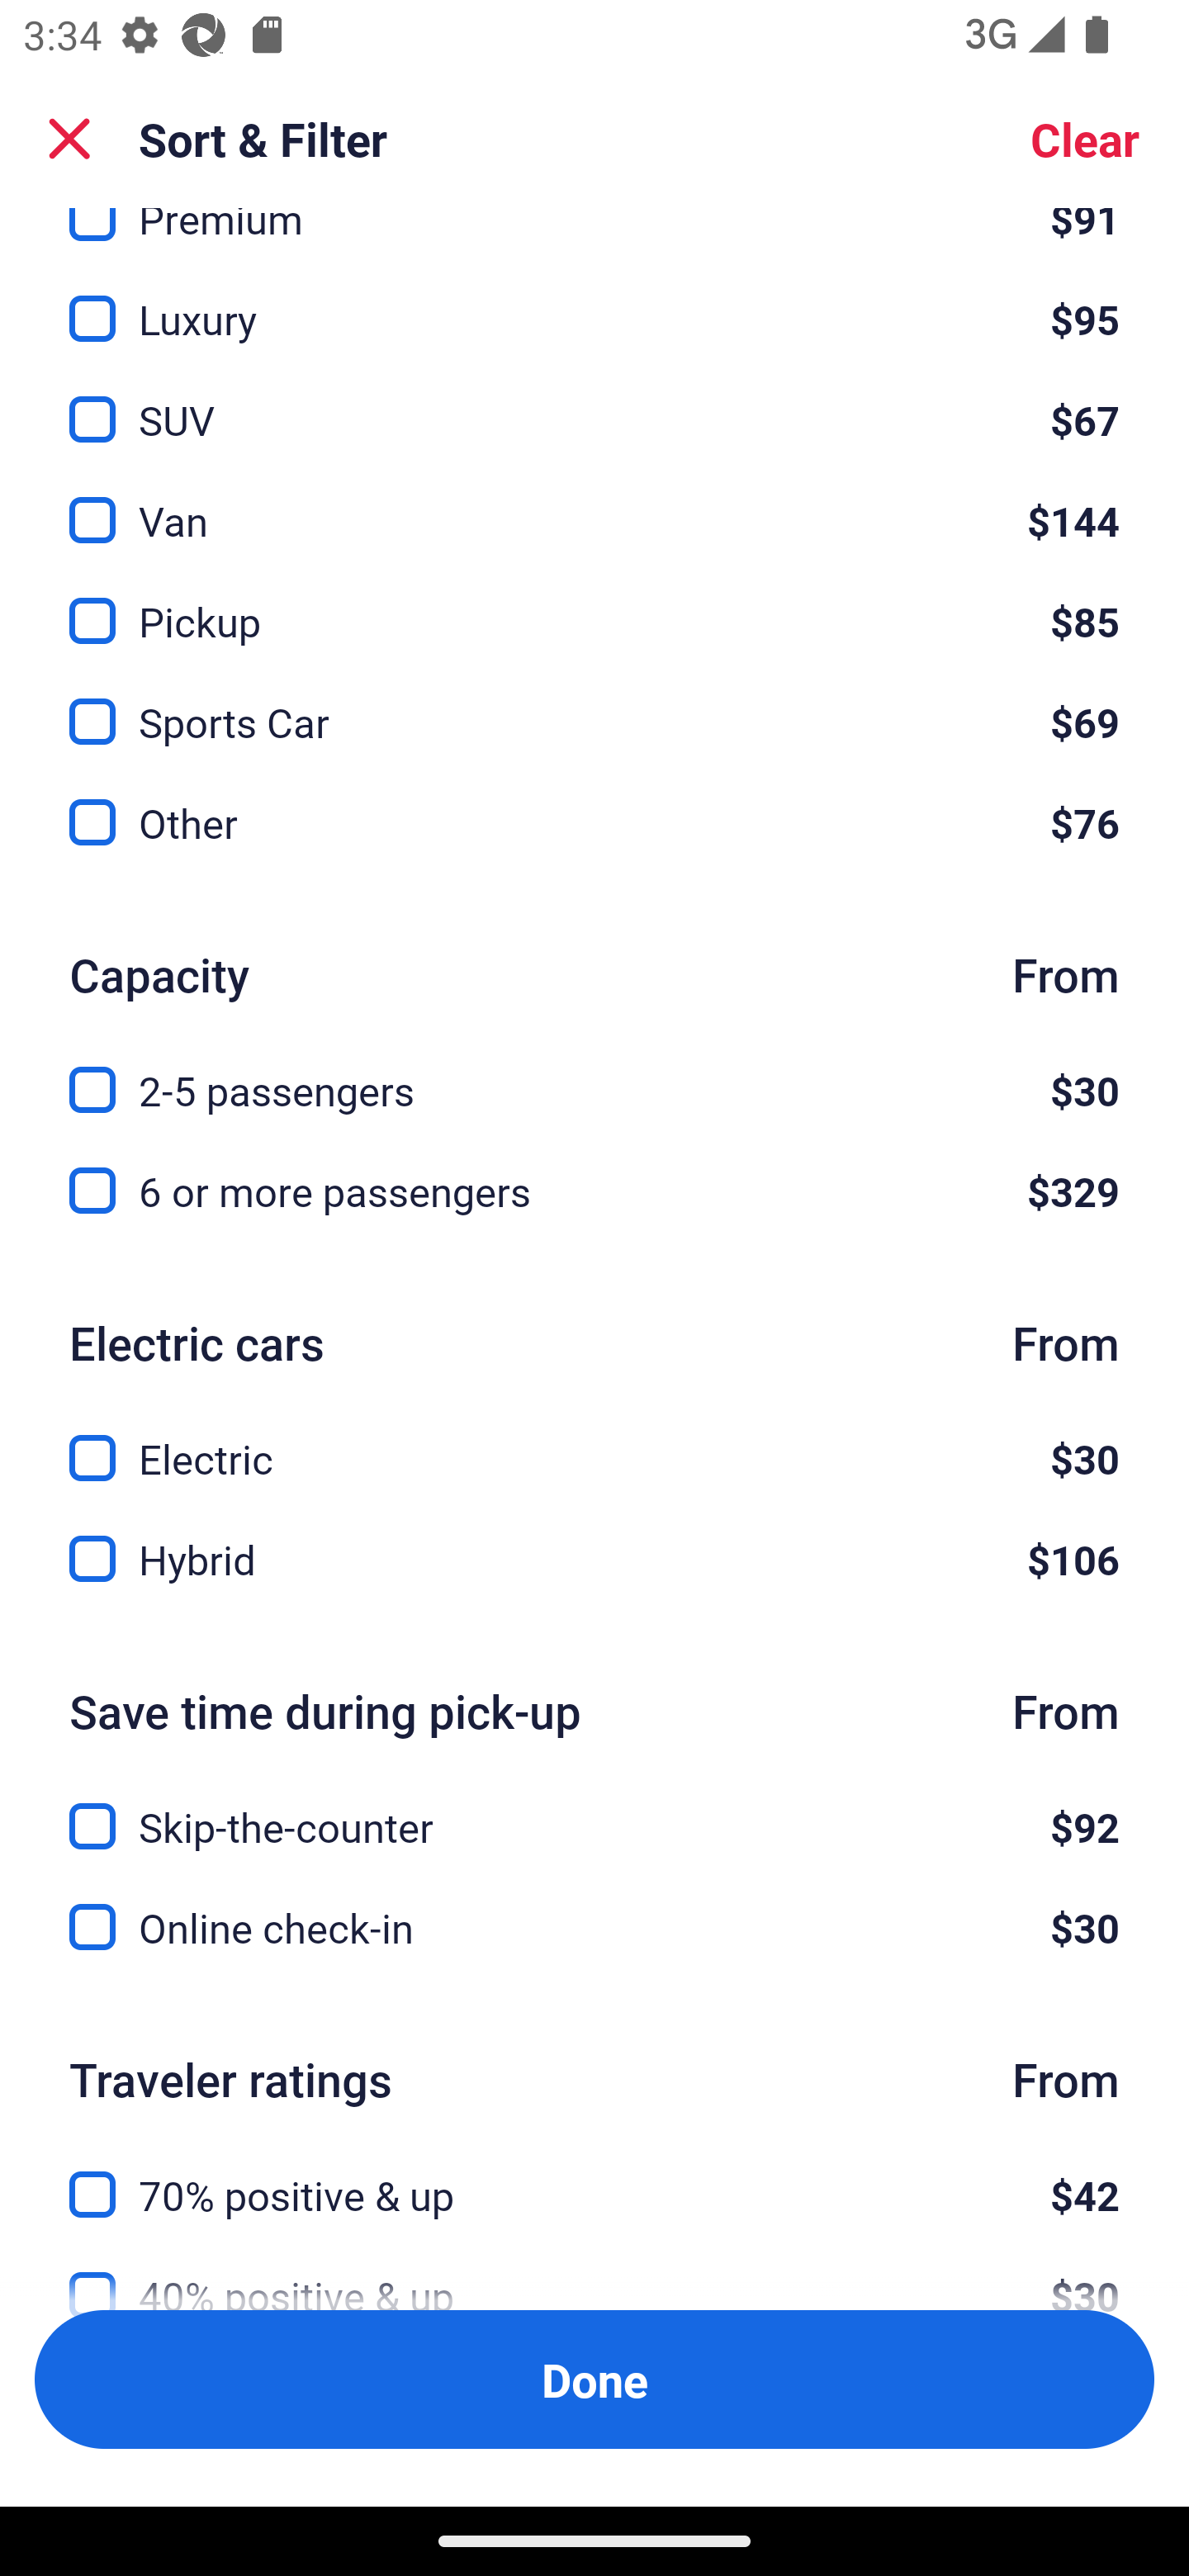 The height and width of the screenshot is (2576, 1189). What do you see at coordinates (69, 139) in the screenshot?
I see `Close Sort and Filter` at bounding box center [69, 139].